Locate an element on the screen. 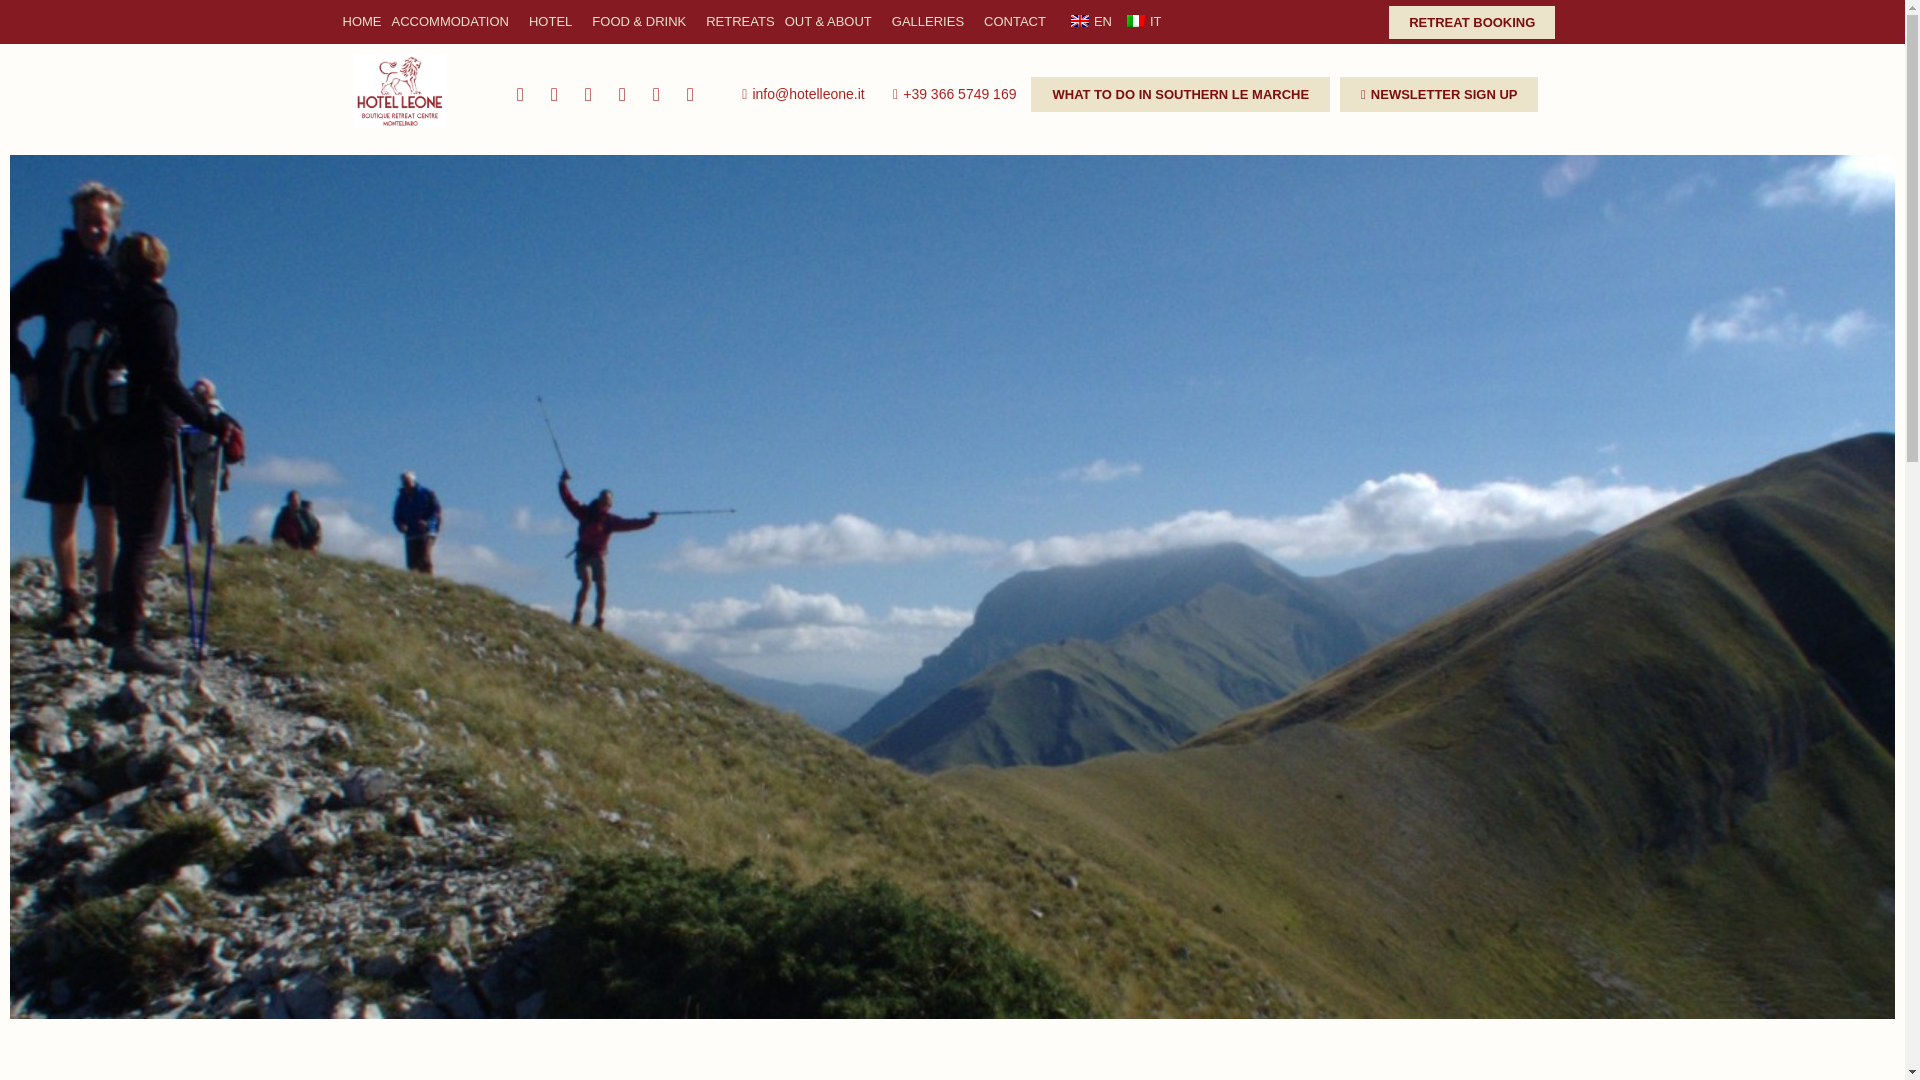 This screenshot has width=1920, height=1080. IT is located at coordinates (1142, 22).